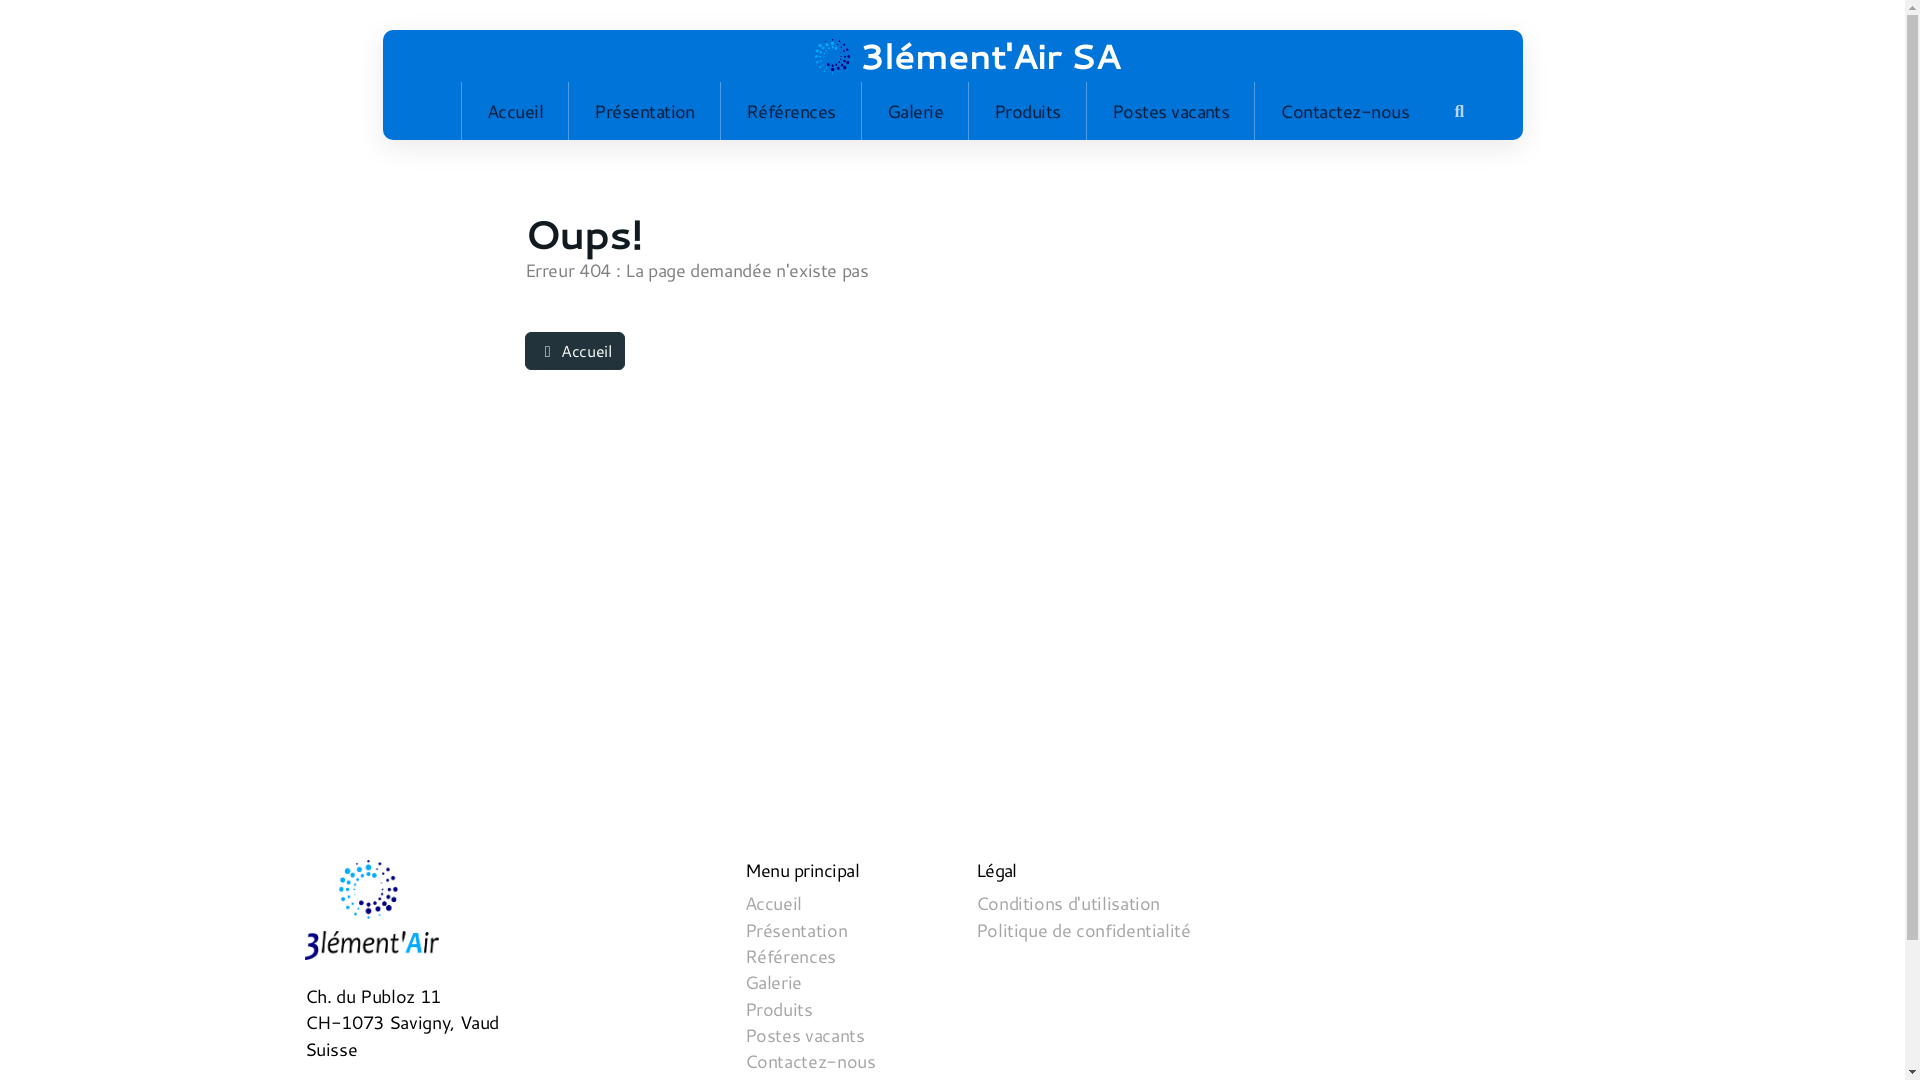 The height and width of the screenshot is (1080, 1920). What do you see at coordinates (915, 111) in the screenshot?
I see `Galerie` at bounding box center [915, 111].